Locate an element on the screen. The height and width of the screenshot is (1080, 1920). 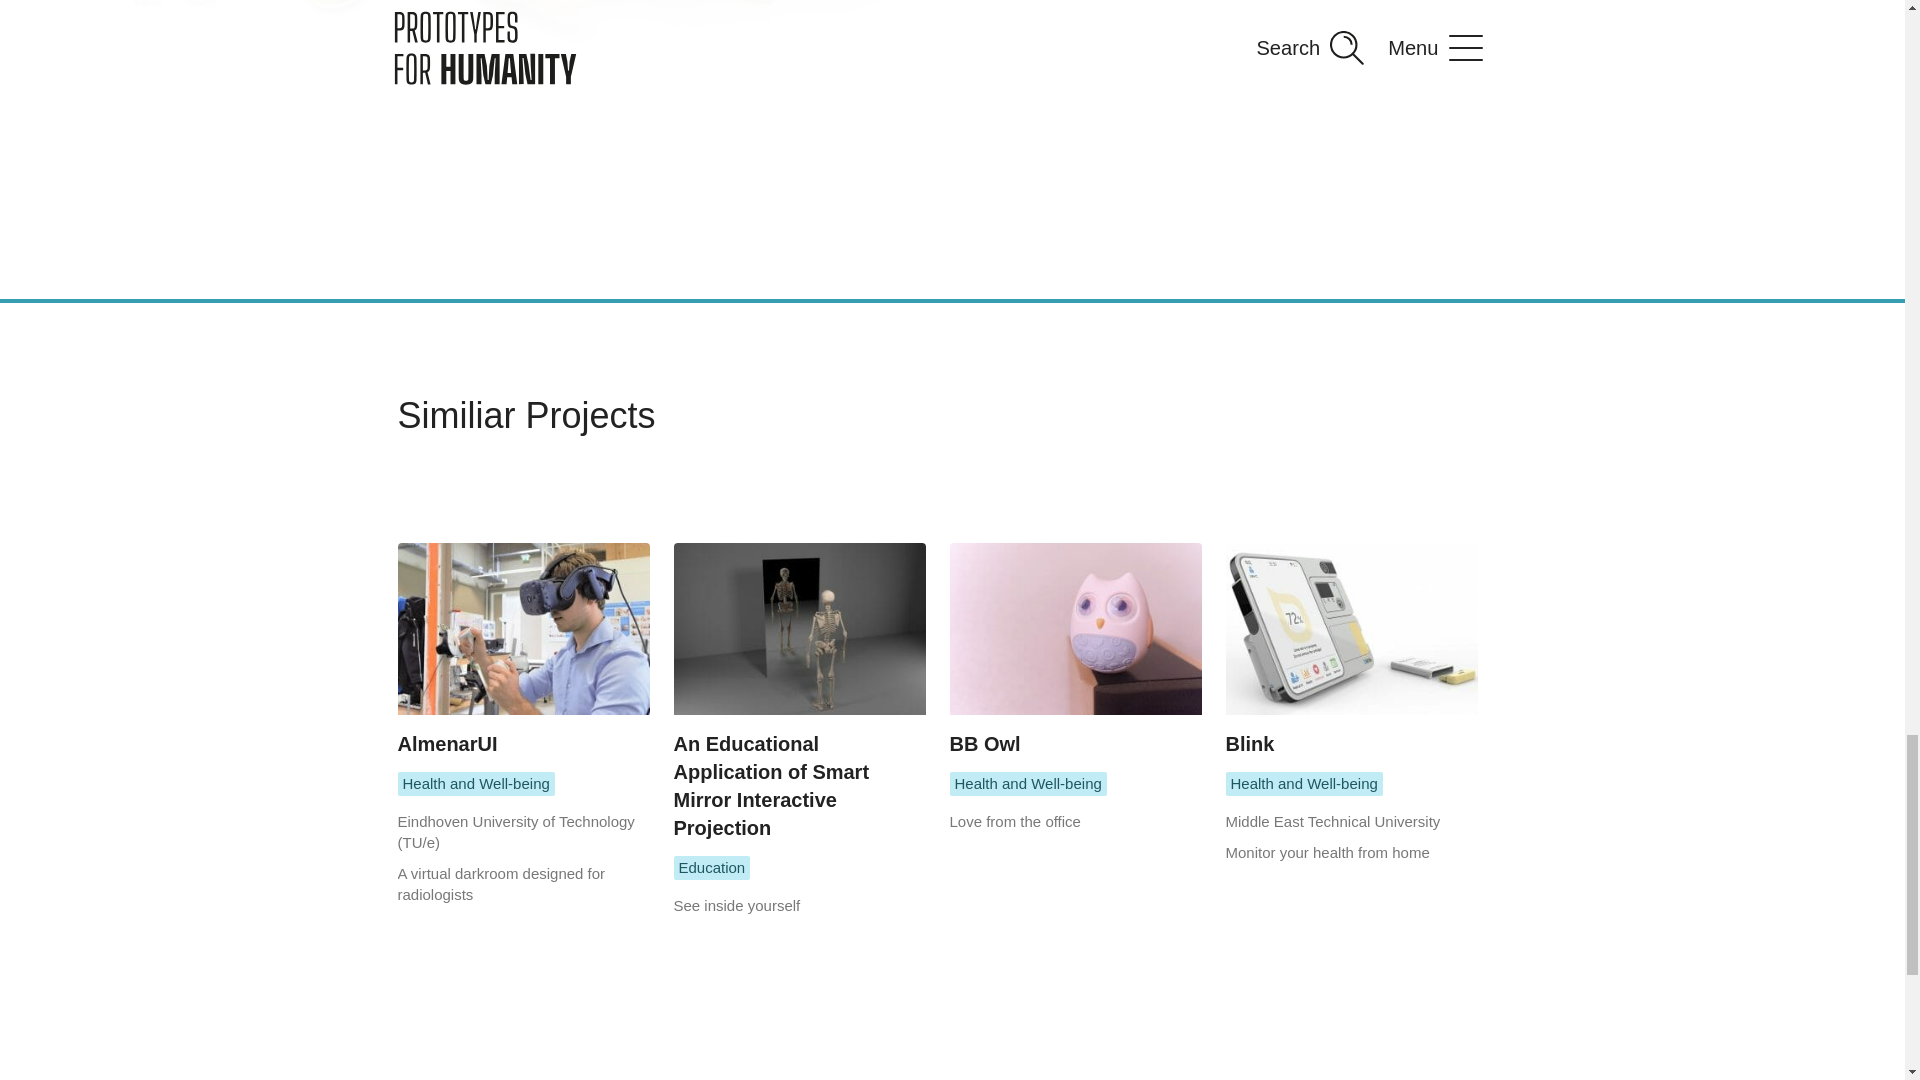
Health and Well-being is located at coordinates (1304, 784).